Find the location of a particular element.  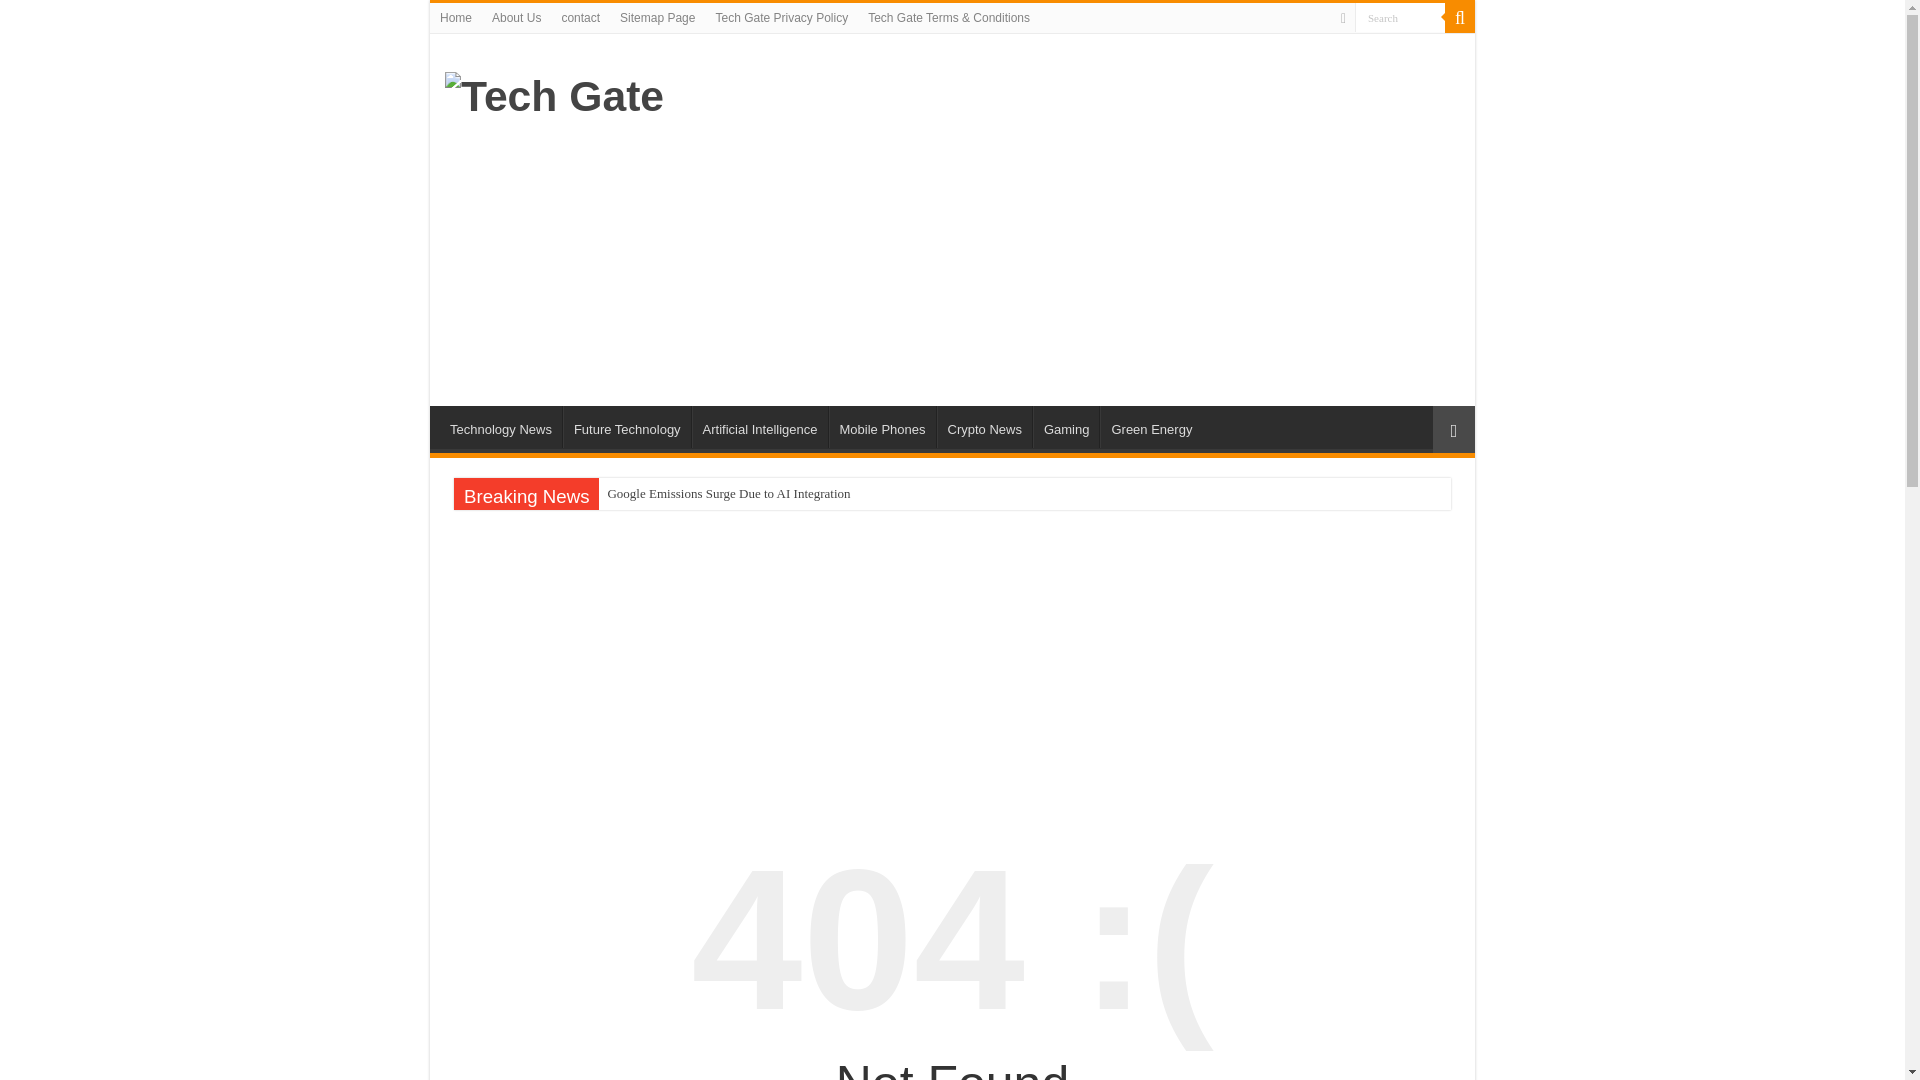

Home is located at coordinates (456, 18).